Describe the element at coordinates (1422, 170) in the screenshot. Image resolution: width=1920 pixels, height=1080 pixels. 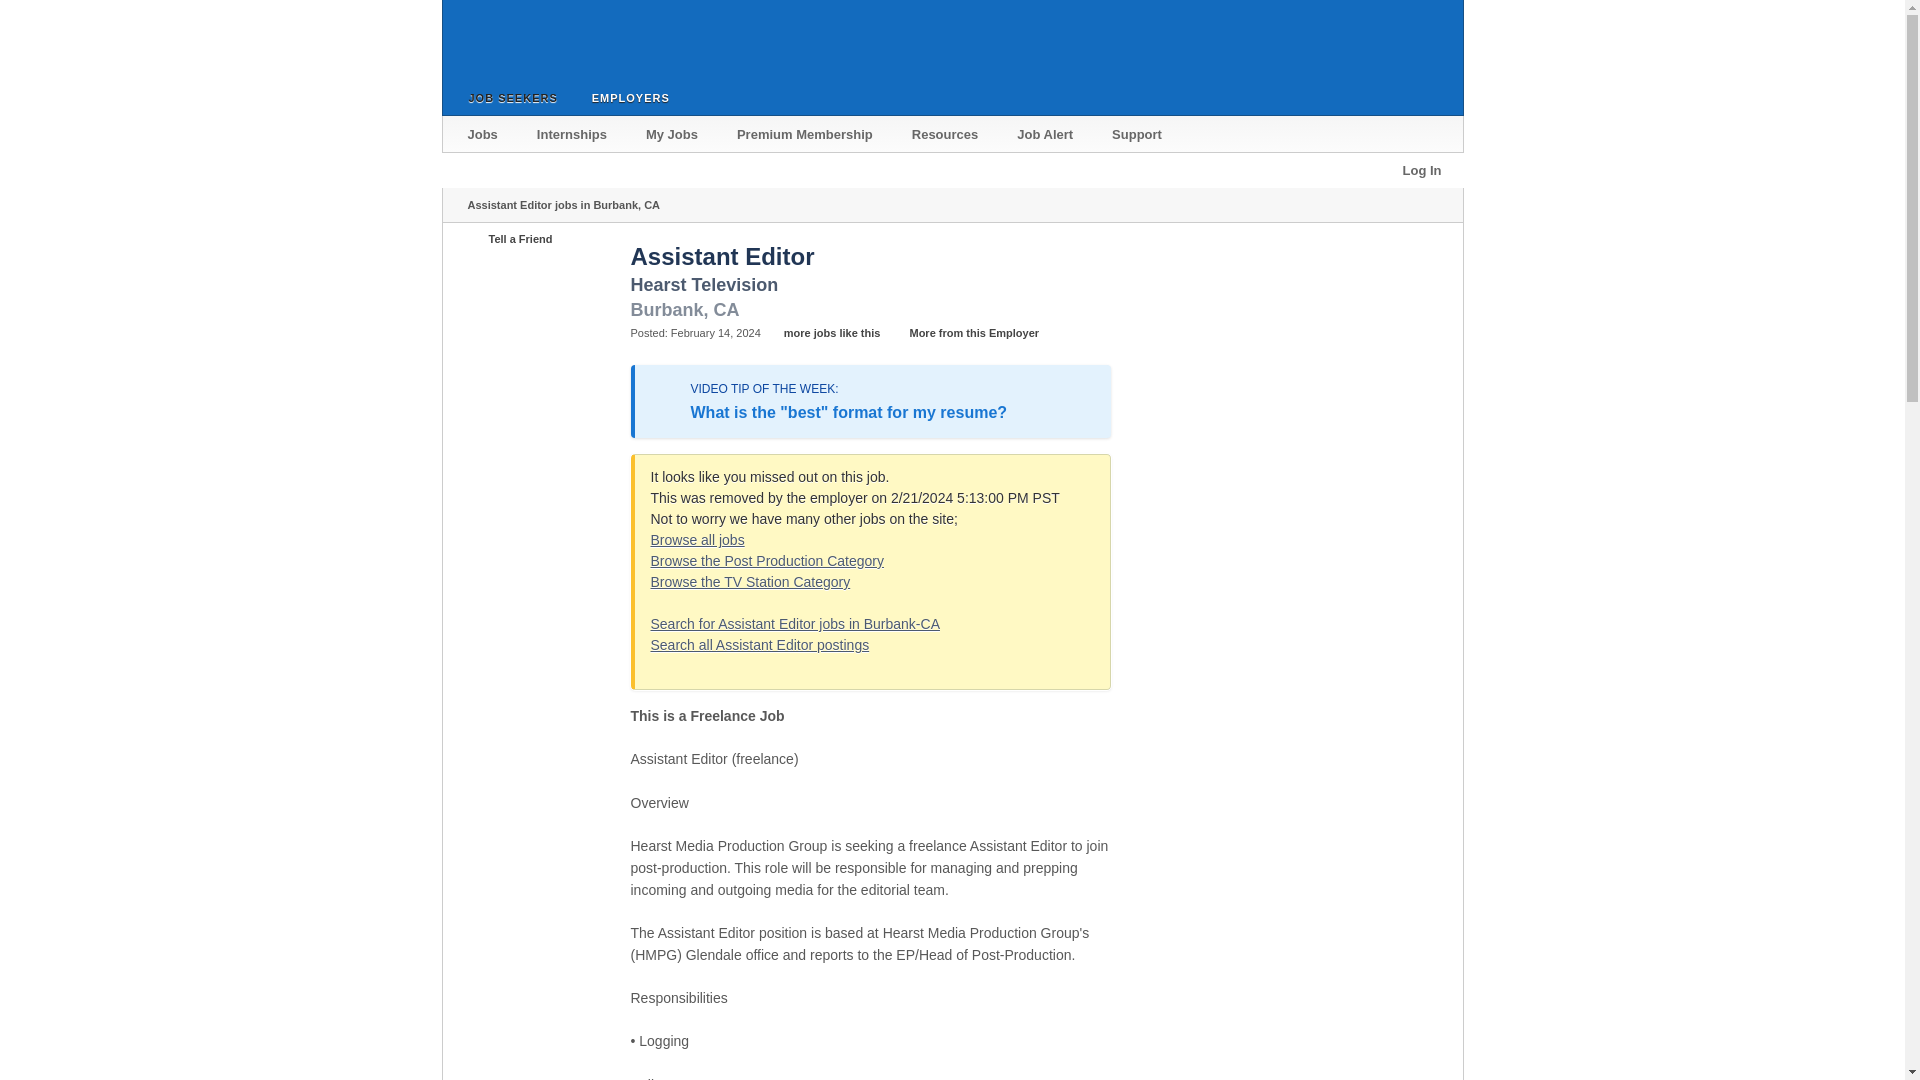
I see `Log In` at that location.